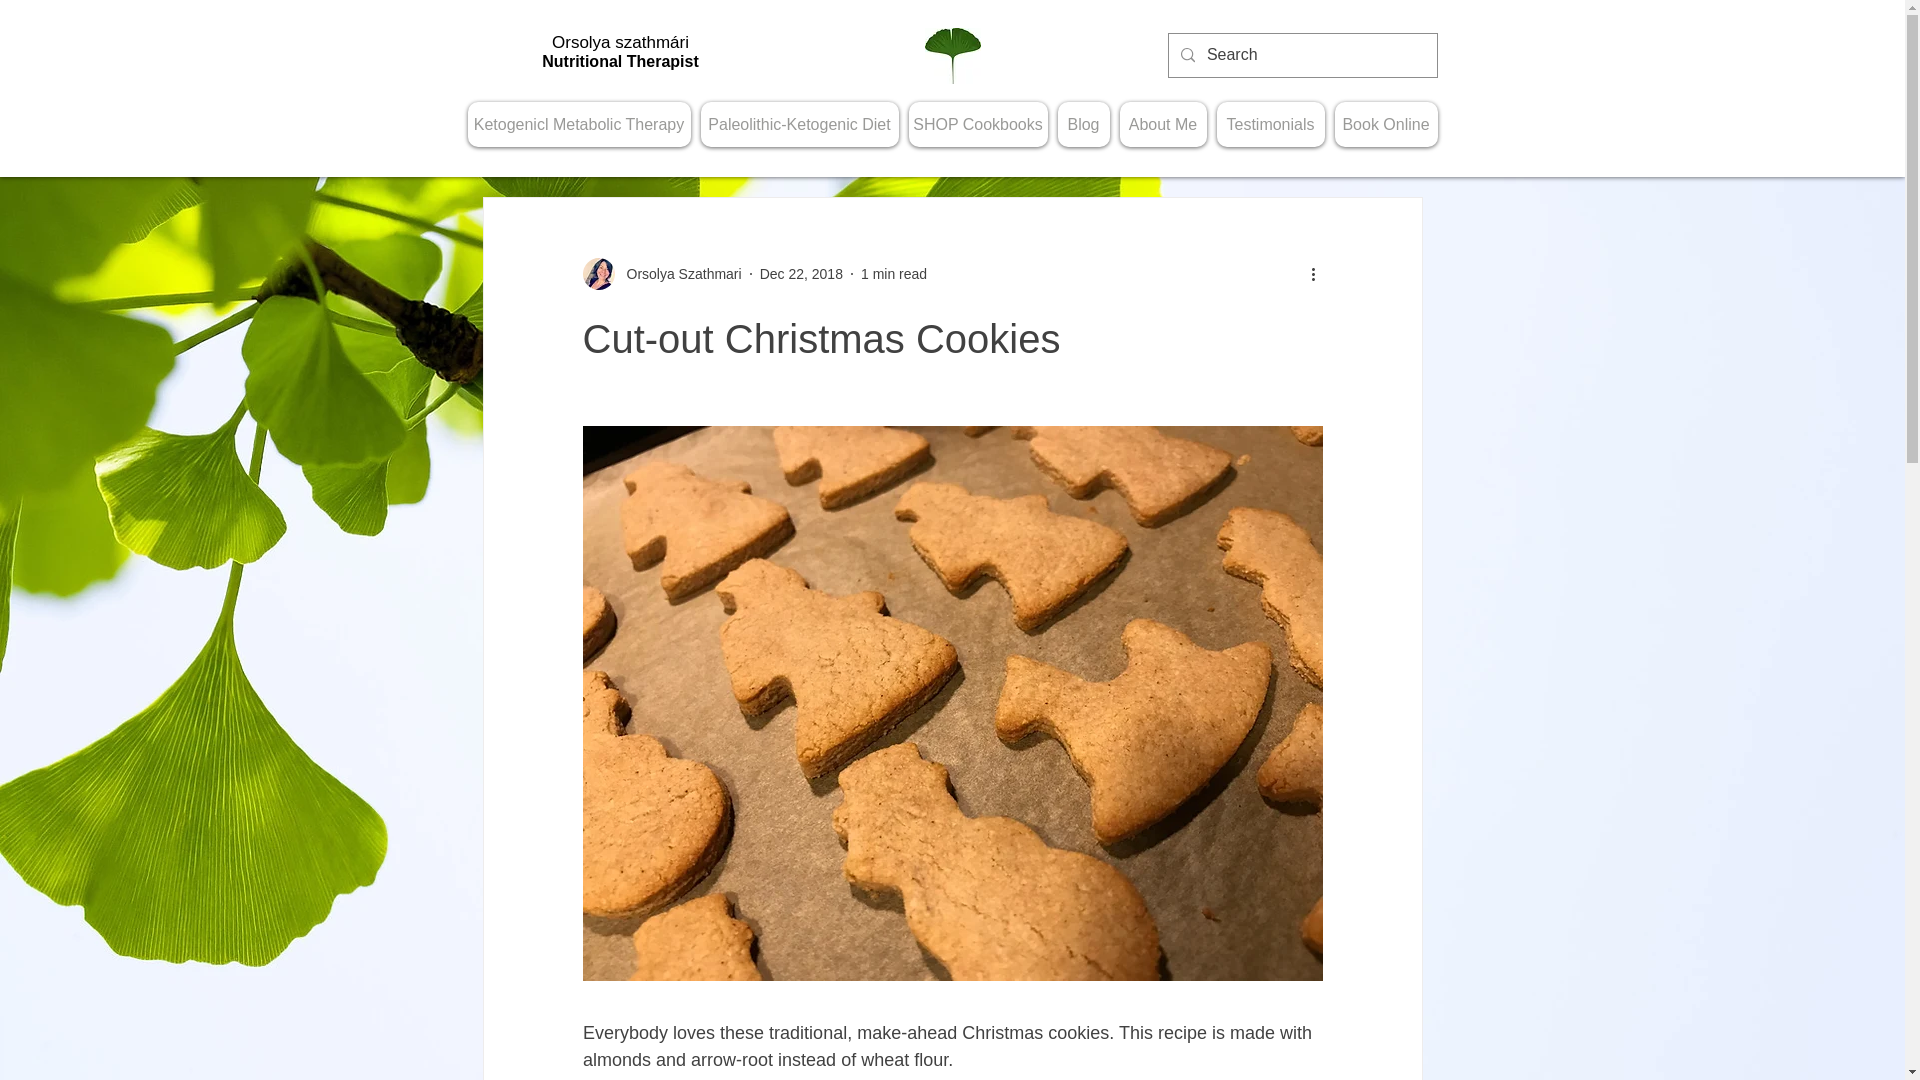  What do you see at coordinates (1163, 124) in the screenshot?
I see `About Me` at bounding box center [1163, 124].